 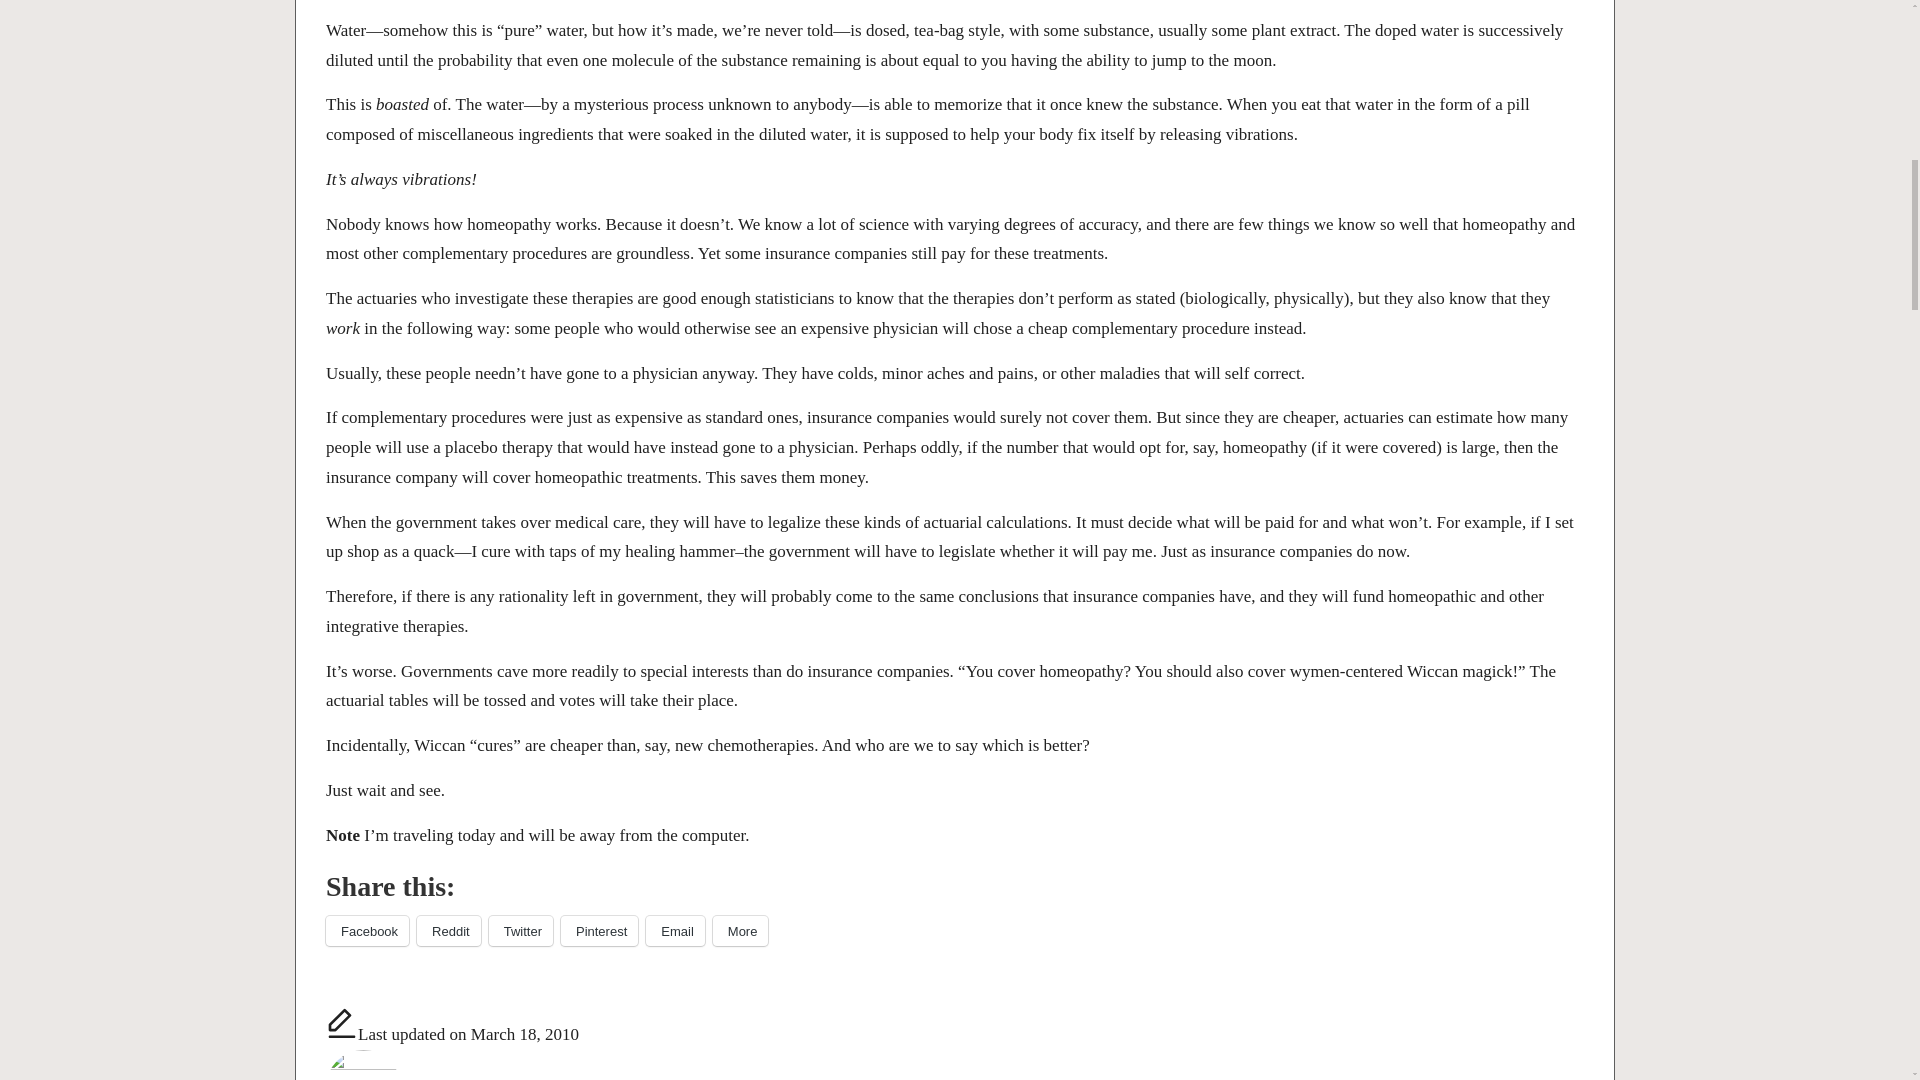 What do you see at coordinates (520, 930) in the screenshot?
I see `Twitter` at bounding box center [520, 930].